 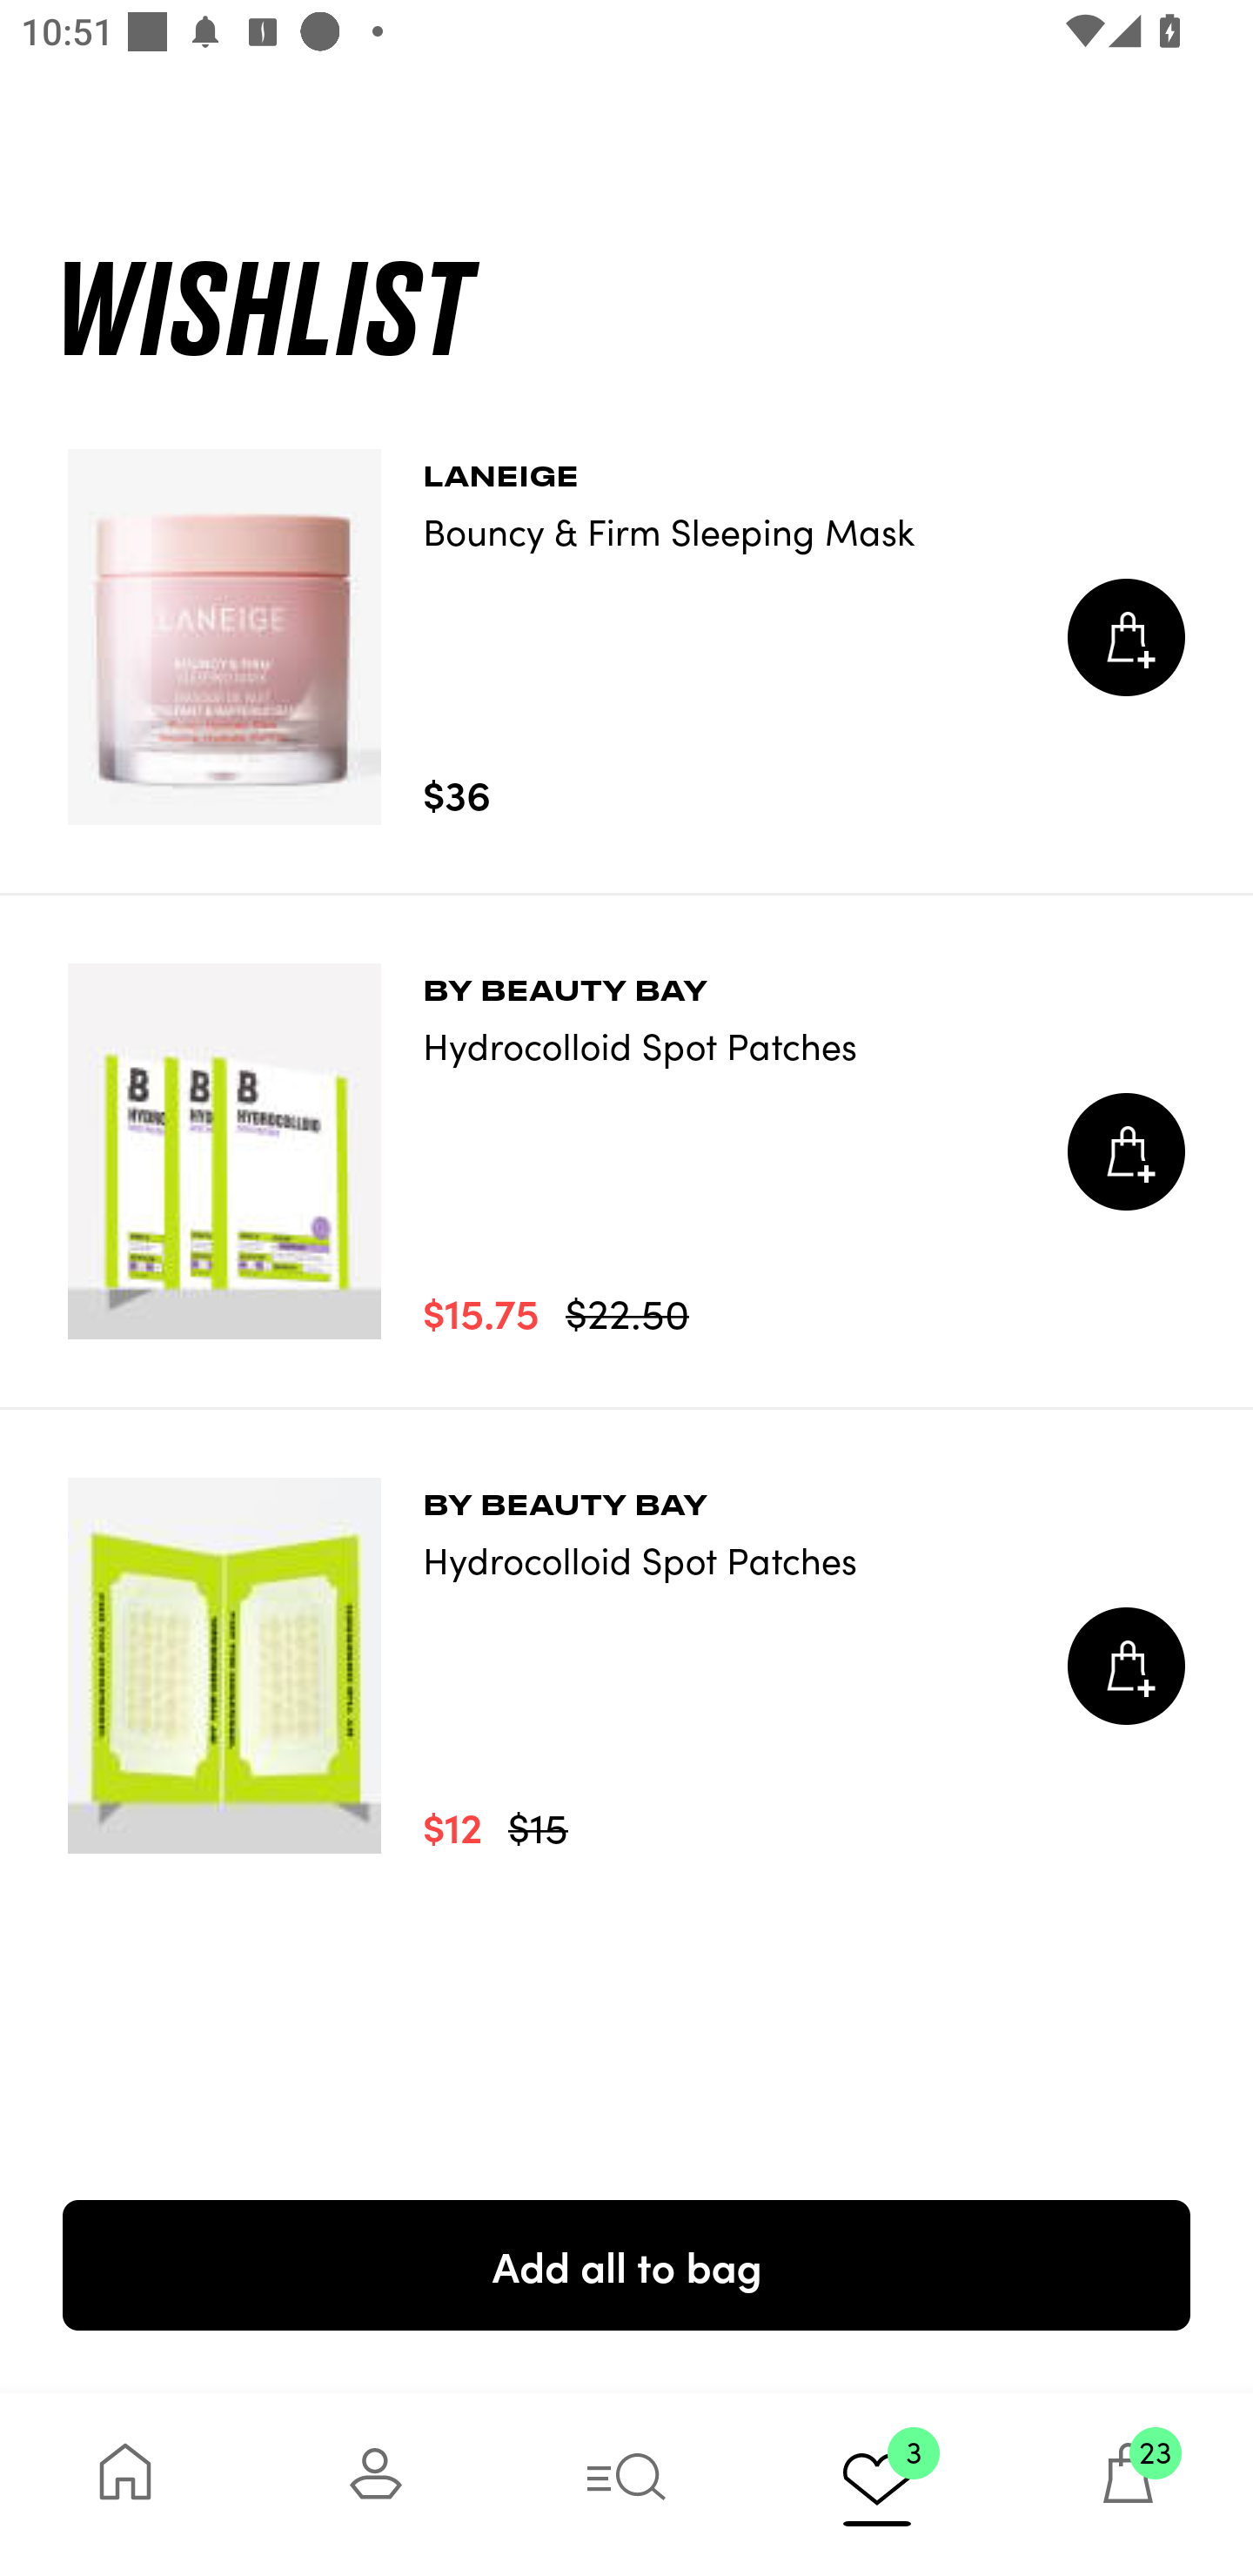 What do you see at coordinates (877, 2484) in the screenshot?
I see `3` at bounding box center [877, 2484].